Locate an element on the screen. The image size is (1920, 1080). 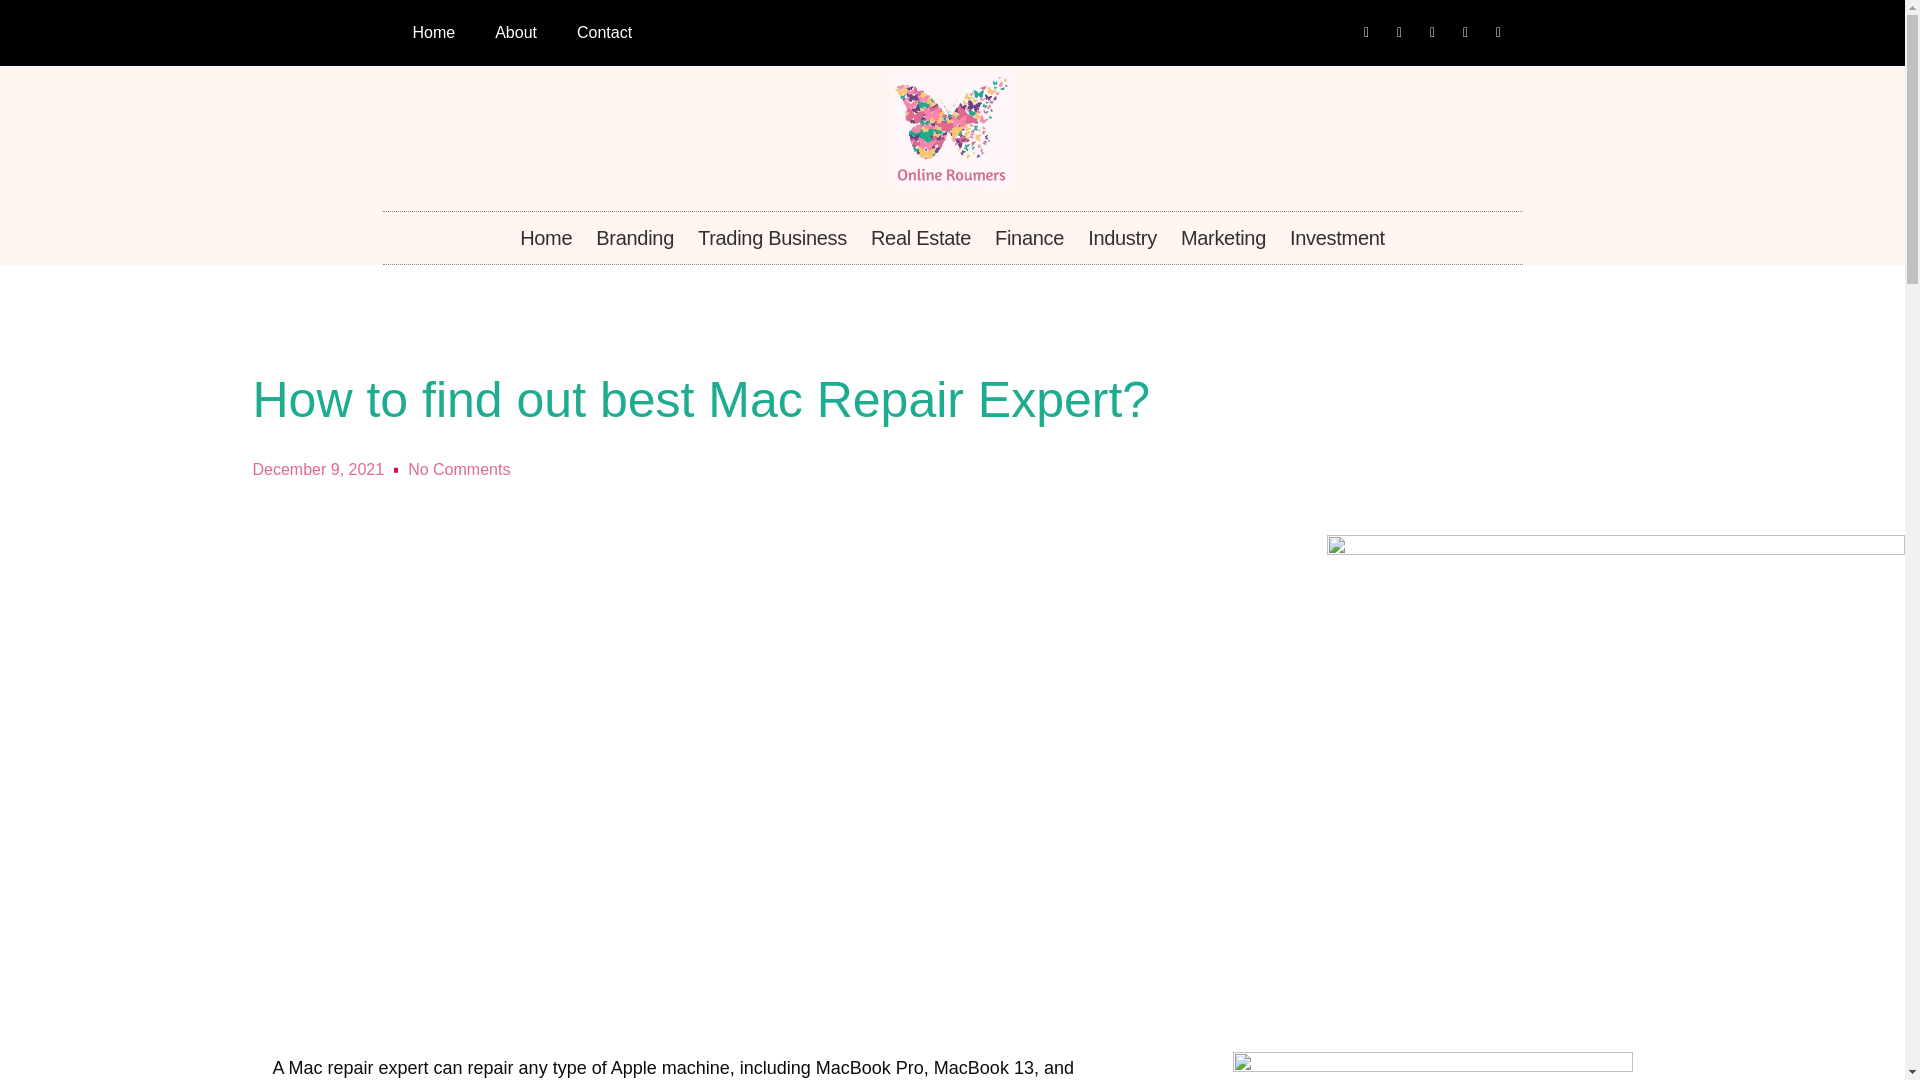
Contact is located at coordinates (604, 32).